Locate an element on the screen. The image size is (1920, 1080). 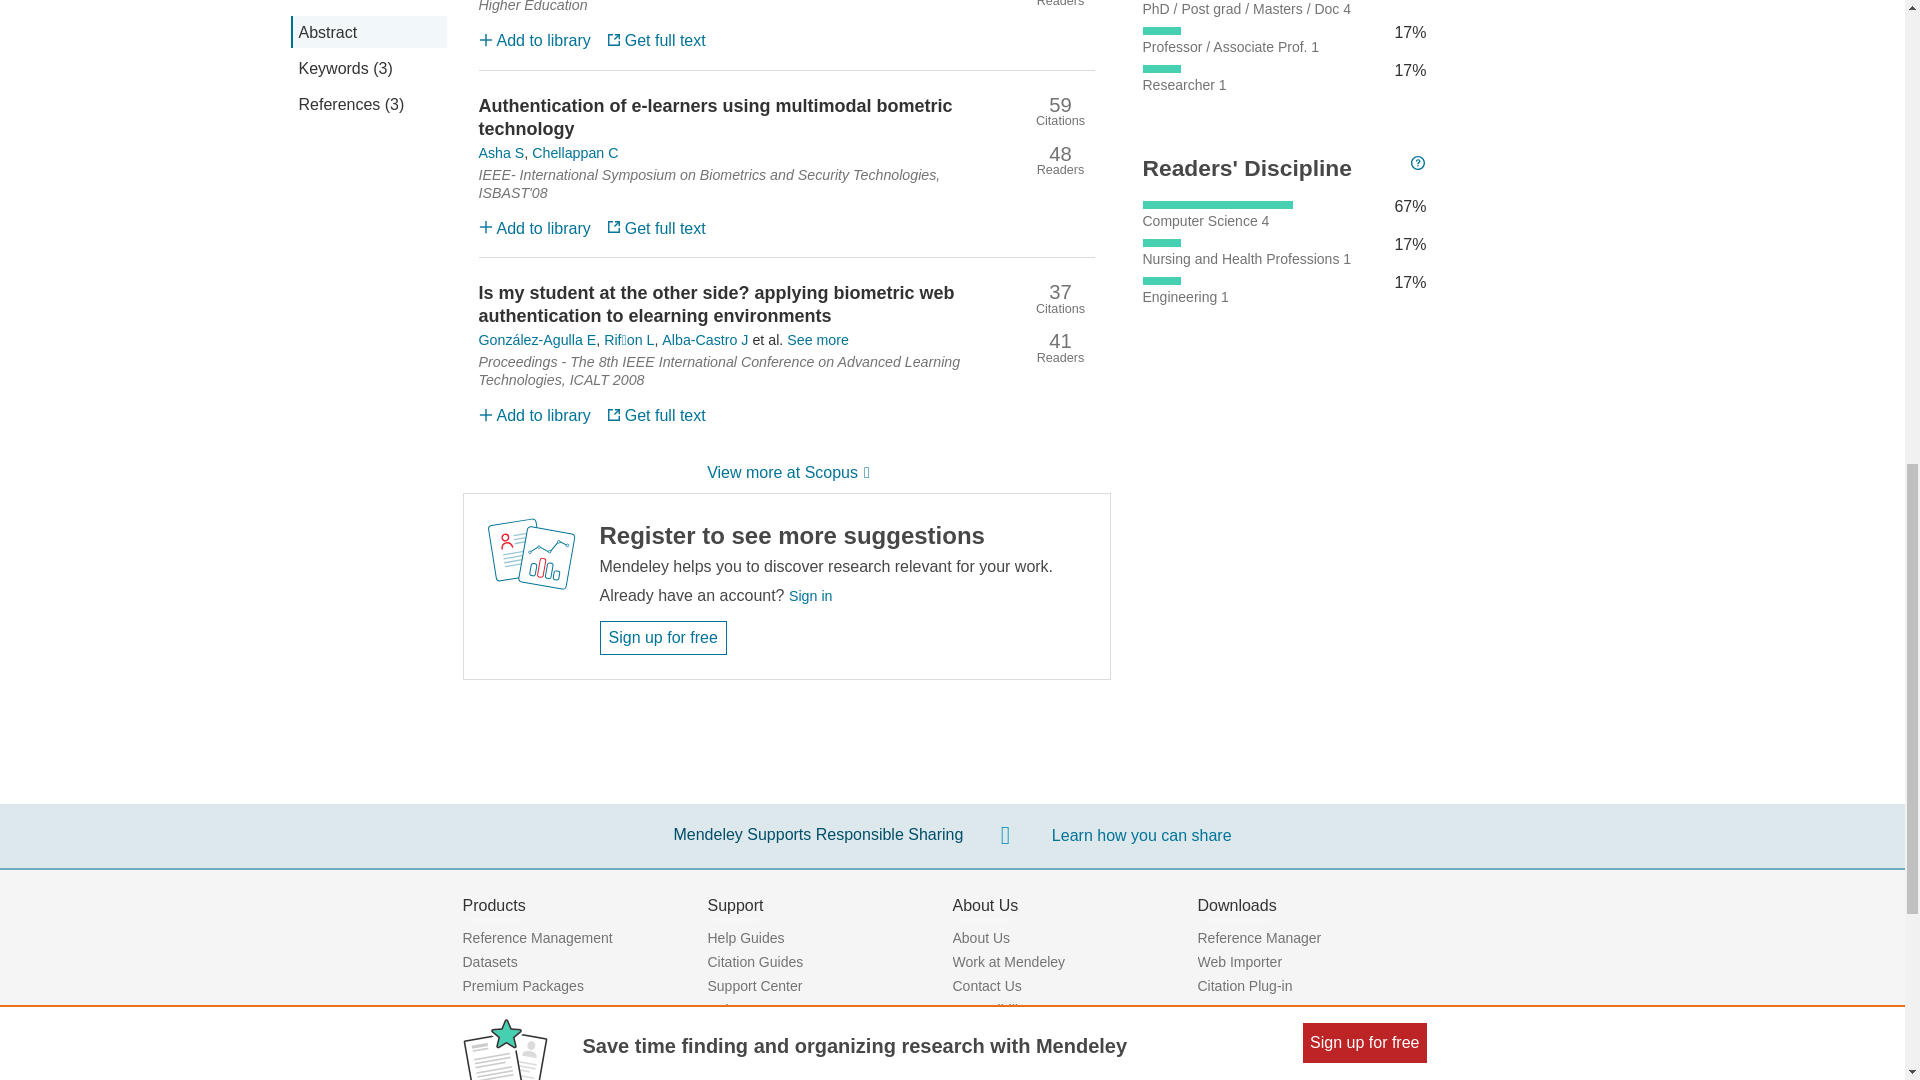
Learn how you can share is located at coordinates (1142, 836).